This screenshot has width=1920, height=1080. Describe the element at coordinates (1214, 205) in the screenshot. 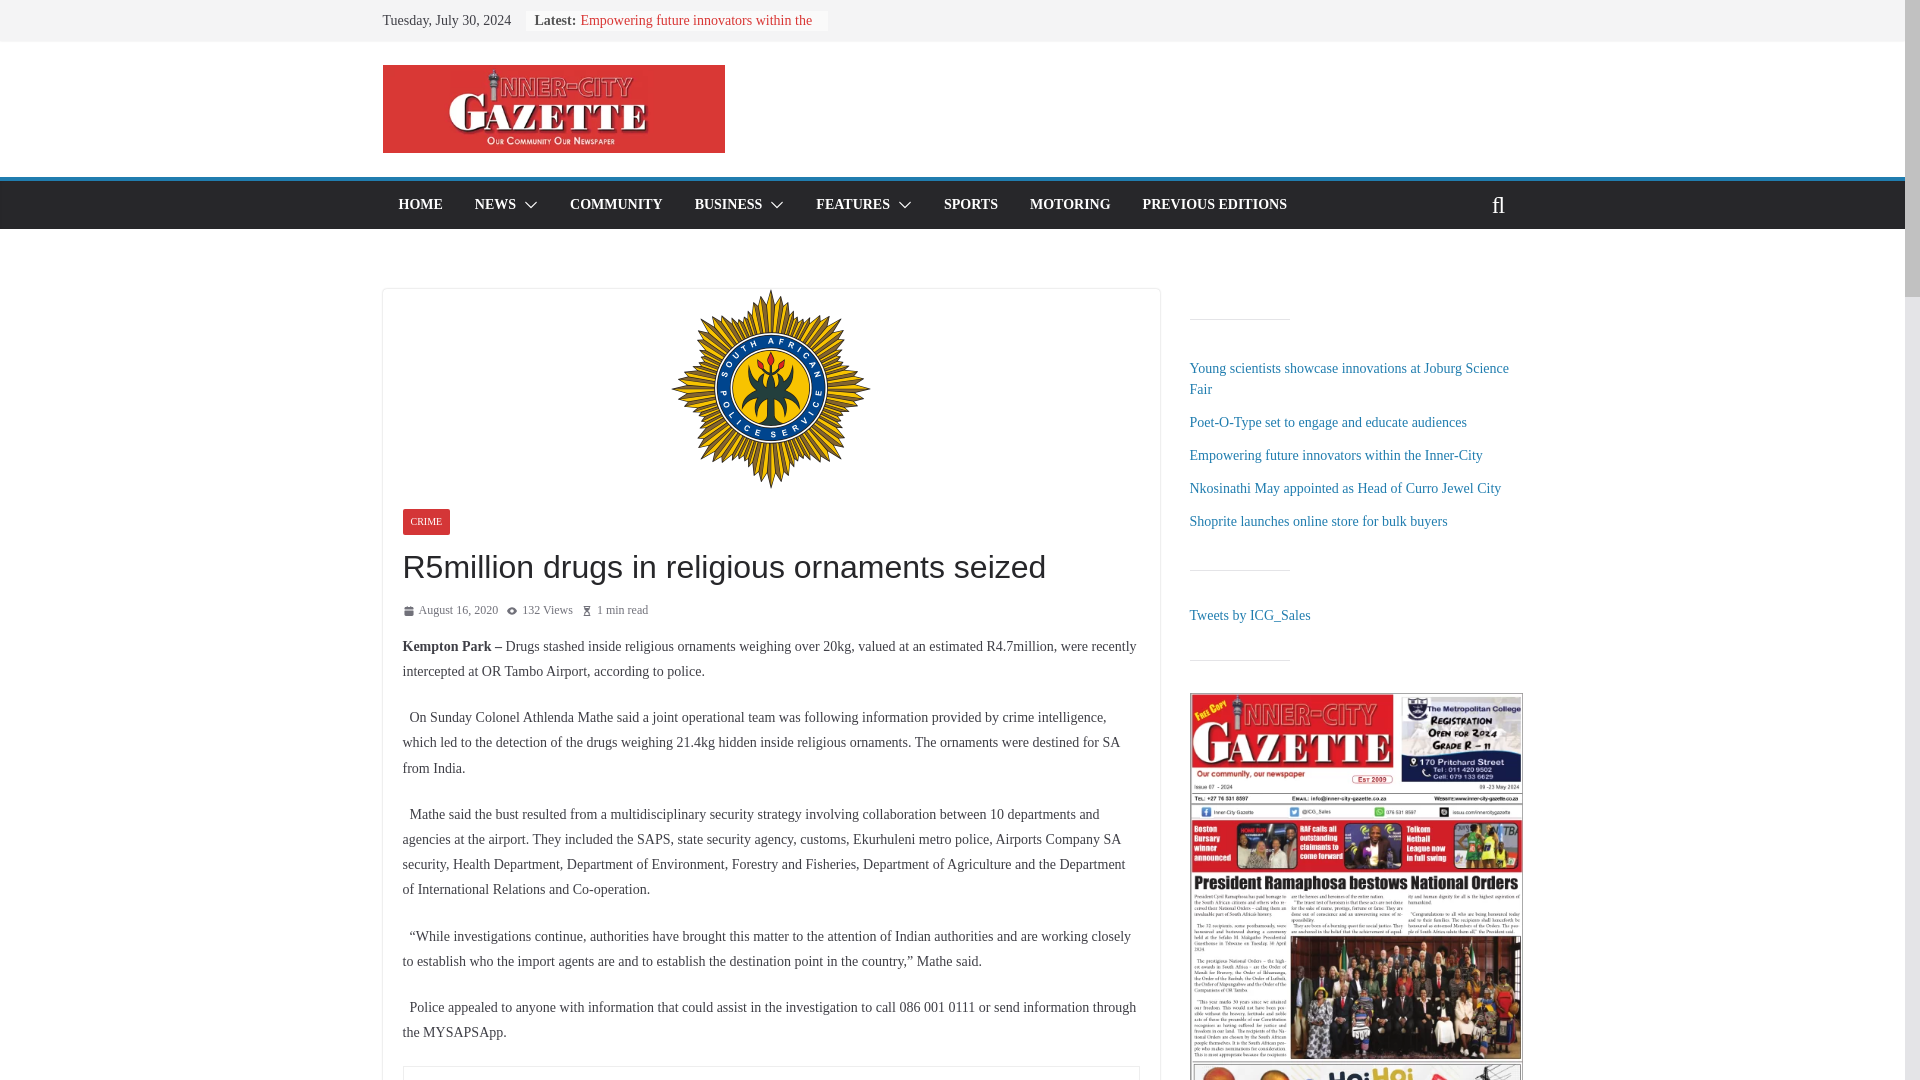

I see `PREVIOUS EDITIONS` at that location.